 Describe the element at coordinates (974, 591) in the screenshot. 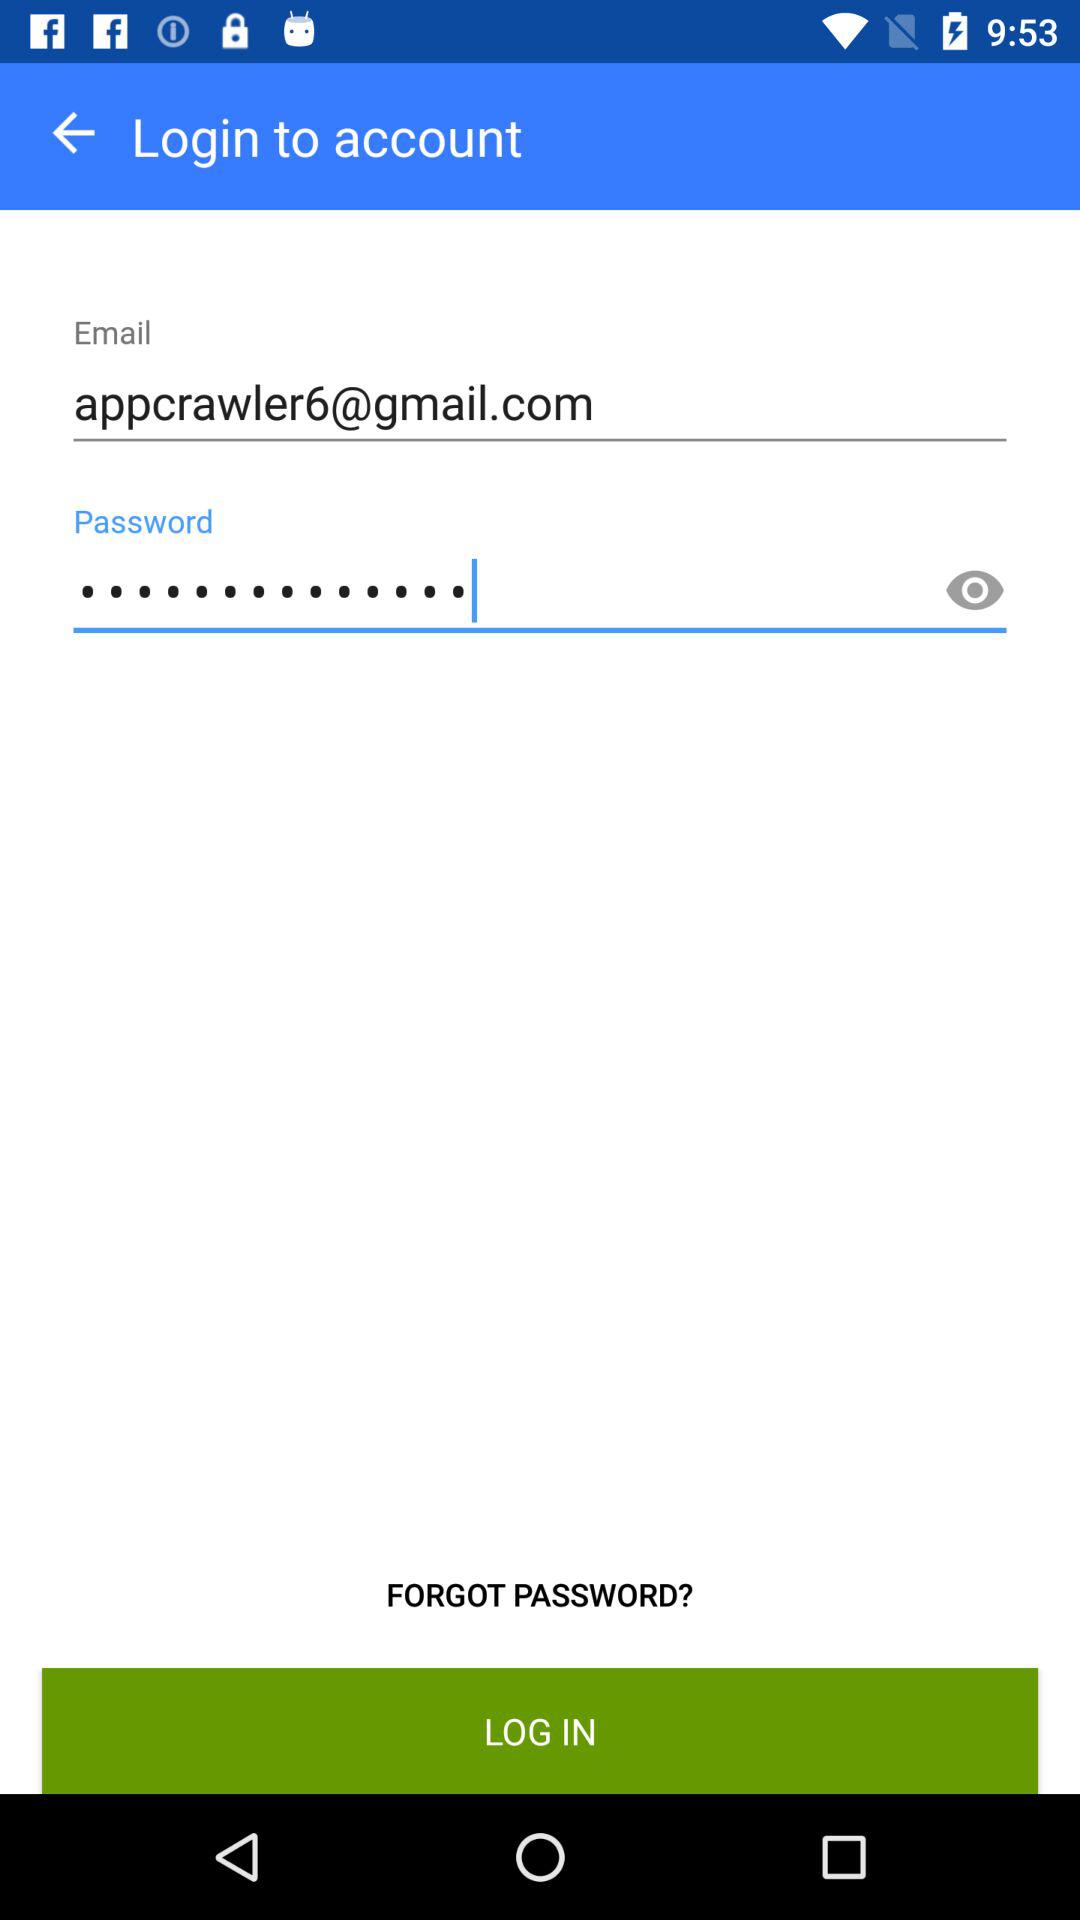

I see `turn on item at the top right corner` at that location.